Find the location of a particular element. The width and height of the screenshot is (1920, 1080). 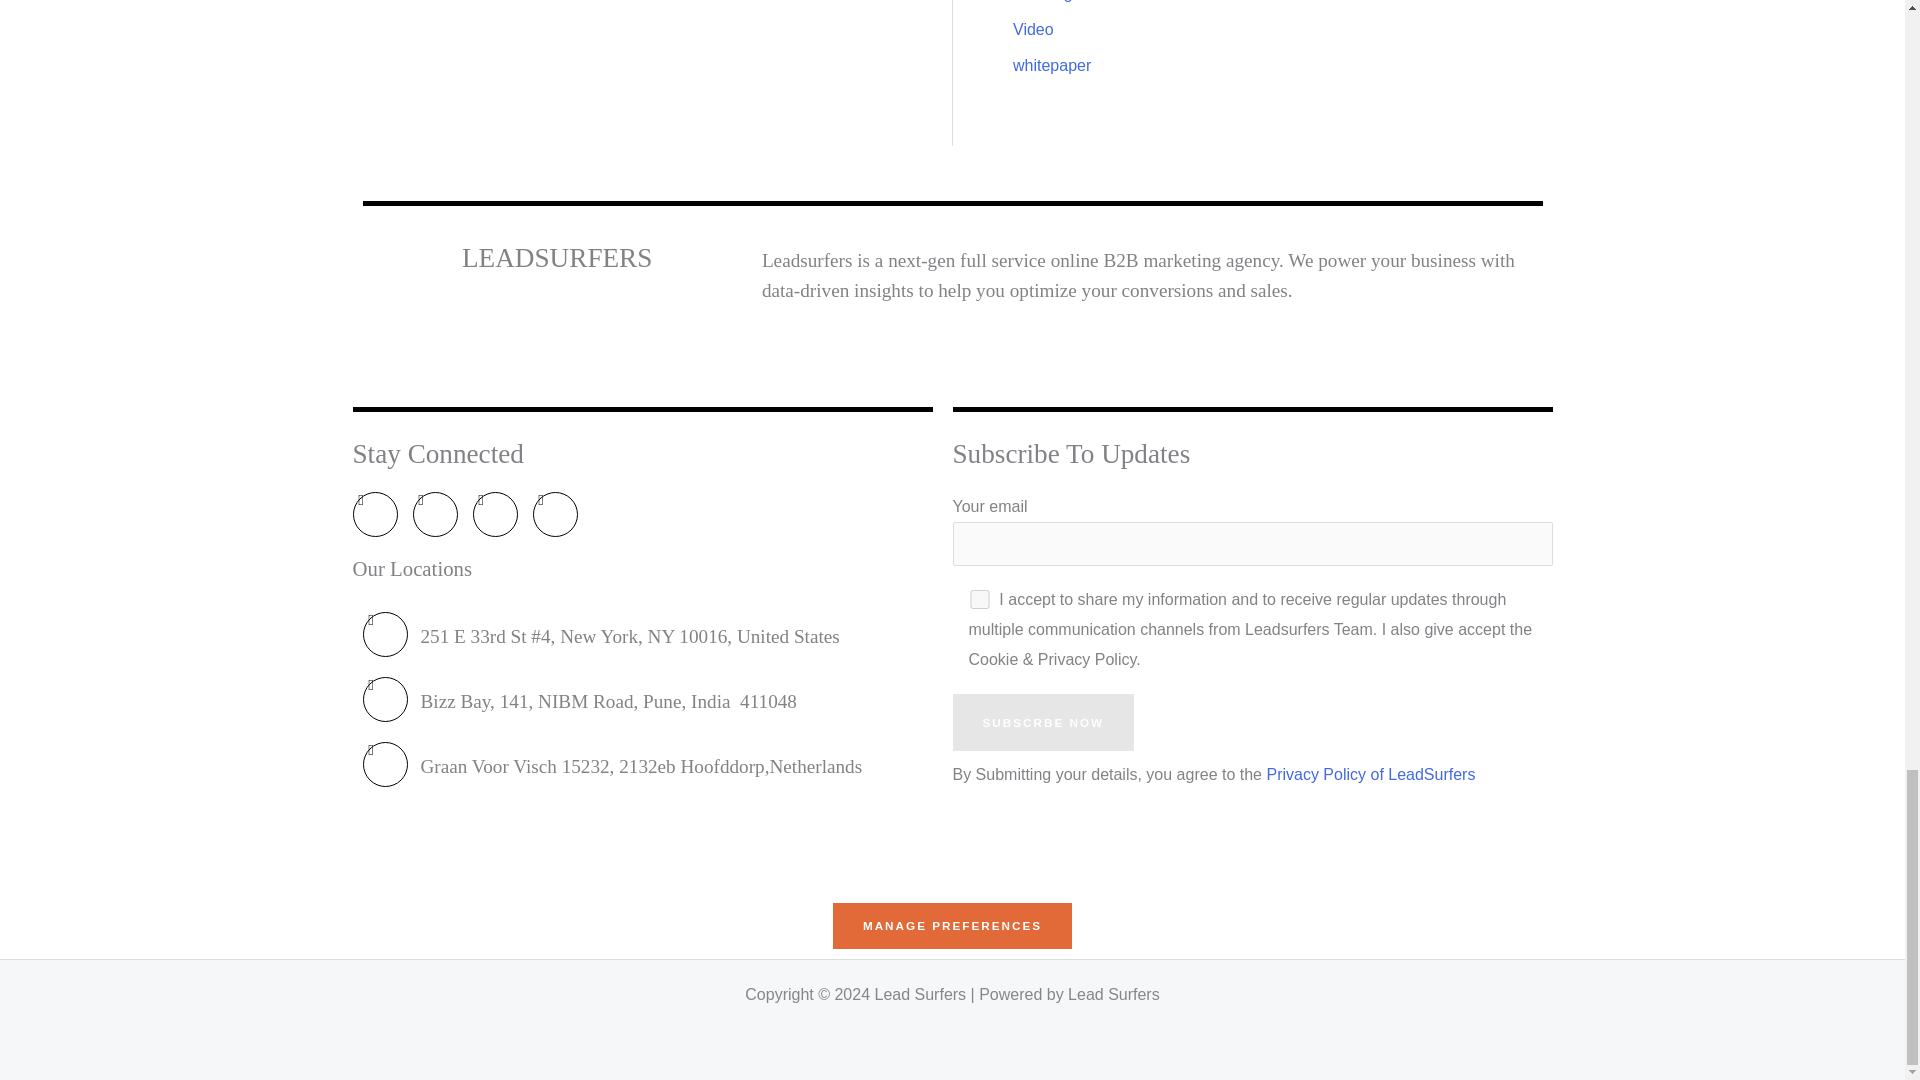

Subscrbe Now is located at coordinates (1043, 722).